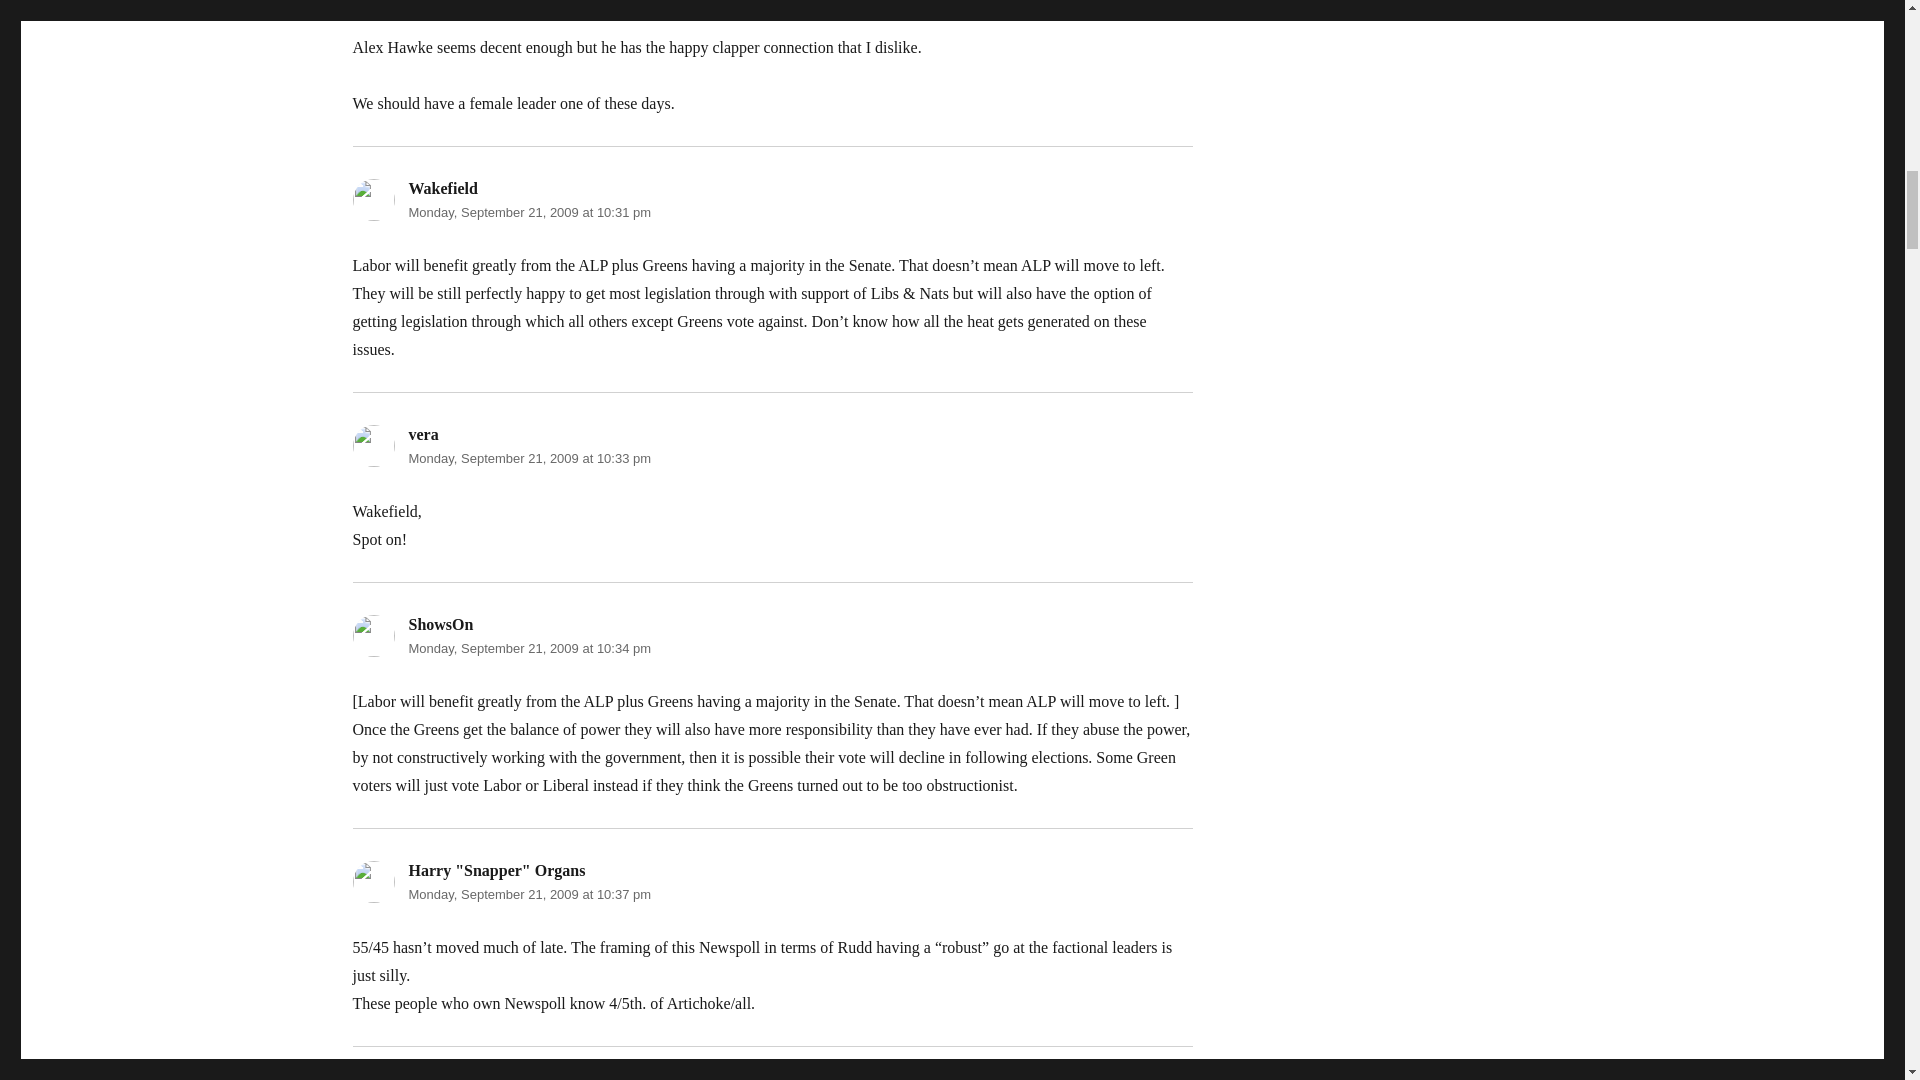  I want to click on Monday, September 21, 2009 at 10:31 pm, so click(528, 212).